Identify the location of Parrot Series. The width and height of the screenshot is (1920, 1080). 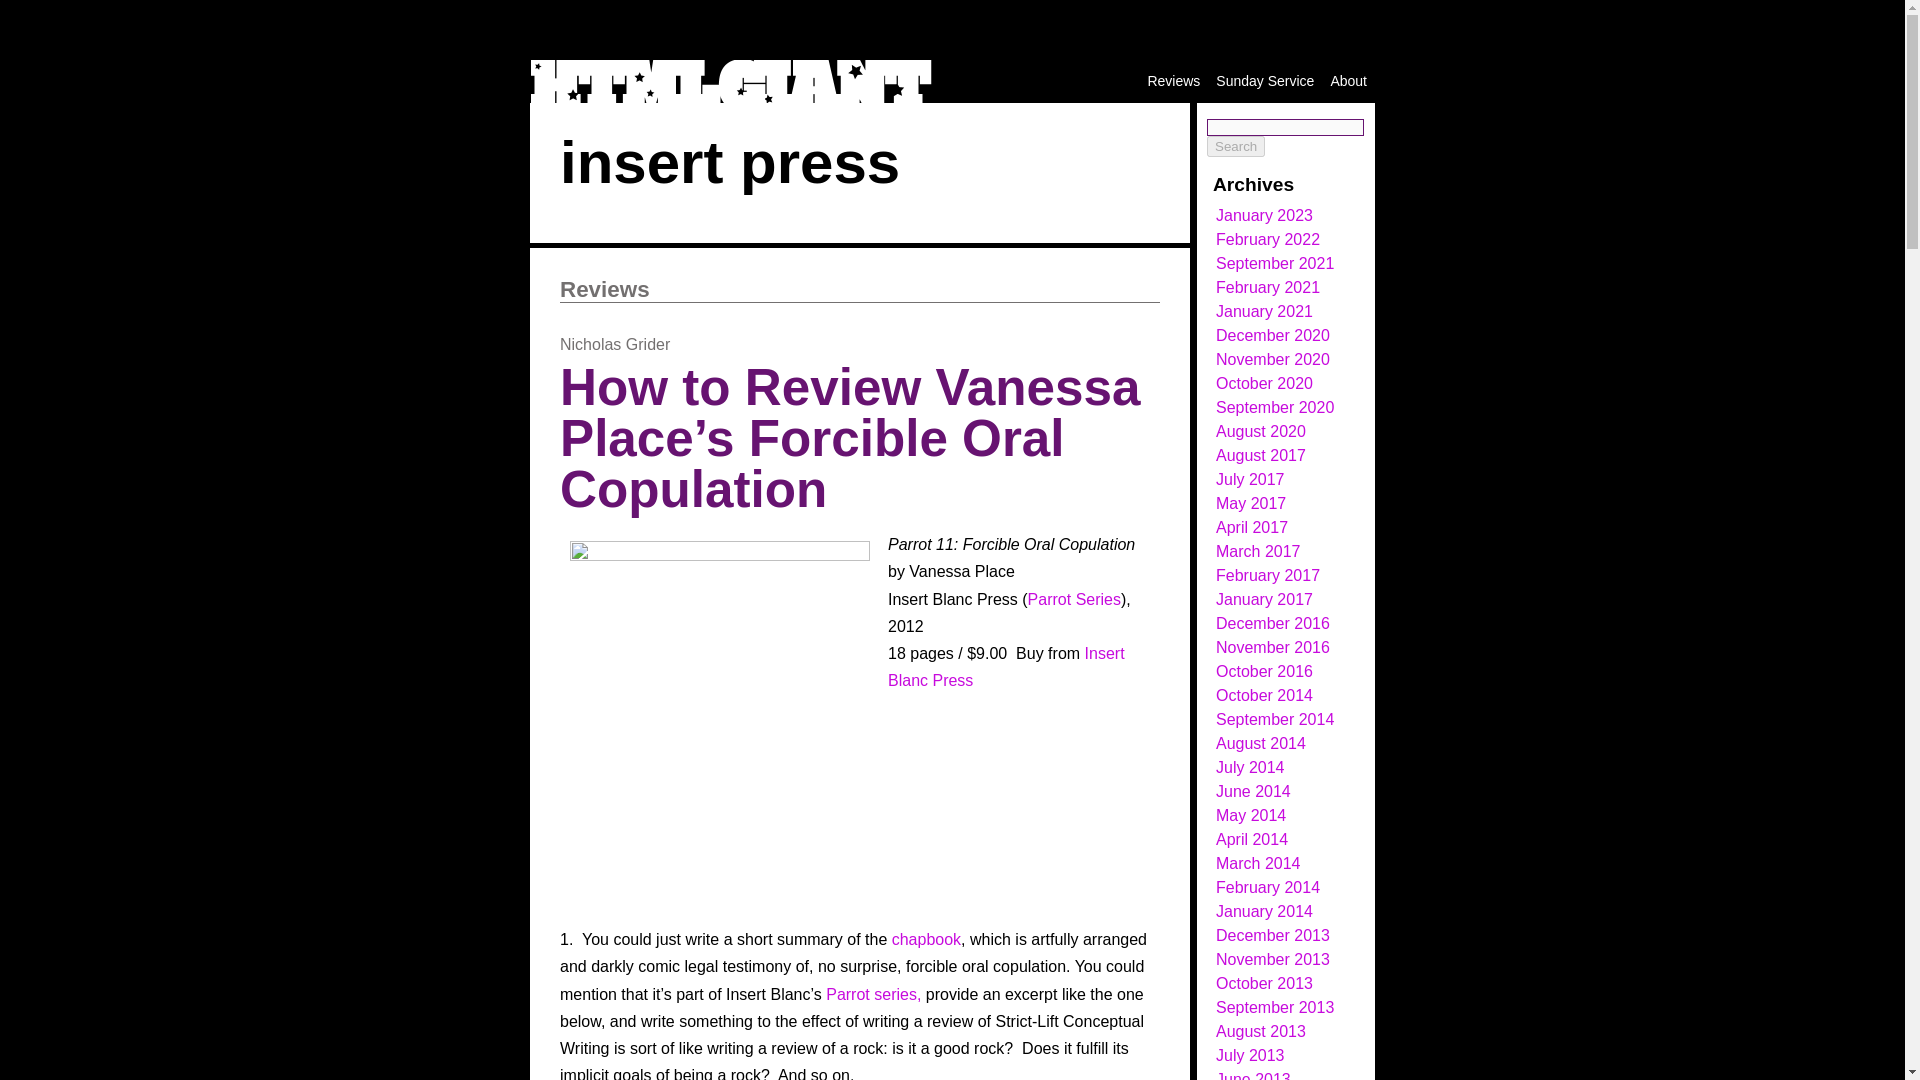
(1074, 599).